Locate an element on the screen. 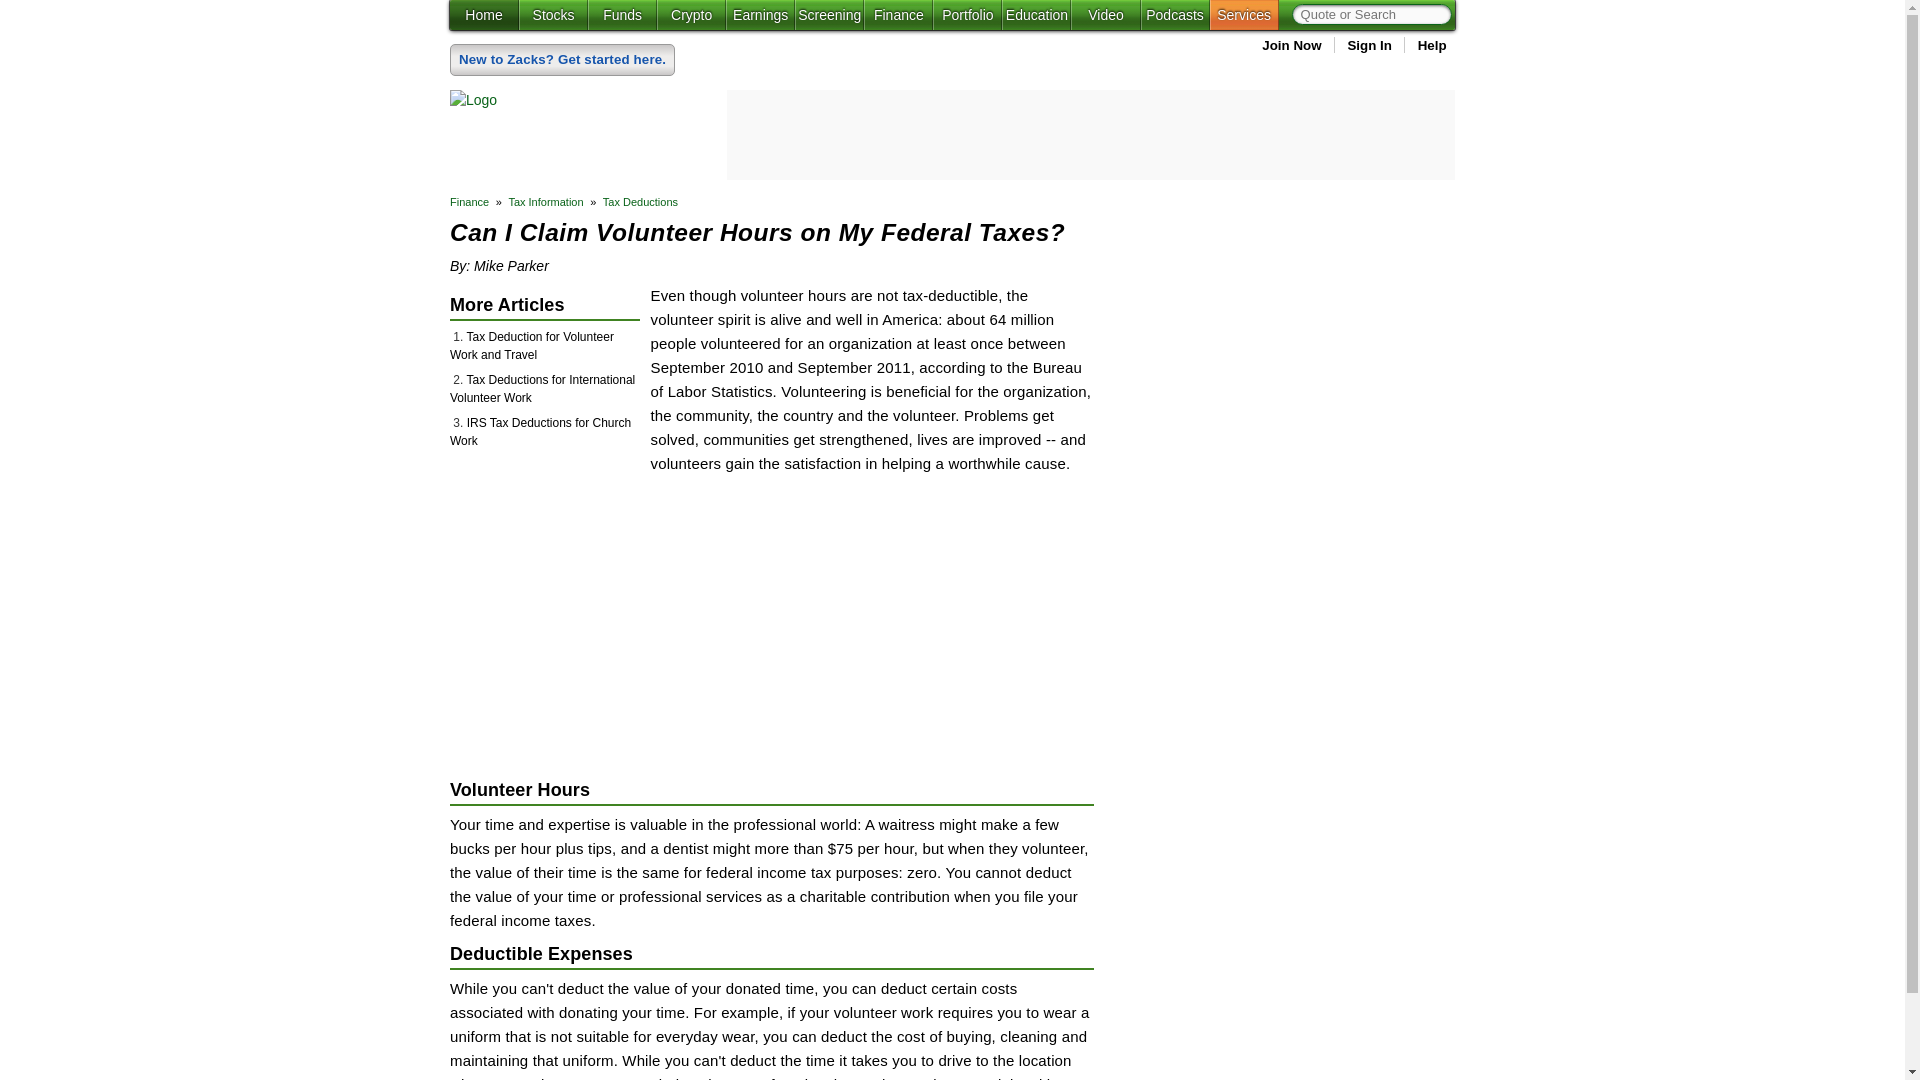 The width and height of the screenshot is (1920, 1080). Portfolio is located at coordinates (968, 15).